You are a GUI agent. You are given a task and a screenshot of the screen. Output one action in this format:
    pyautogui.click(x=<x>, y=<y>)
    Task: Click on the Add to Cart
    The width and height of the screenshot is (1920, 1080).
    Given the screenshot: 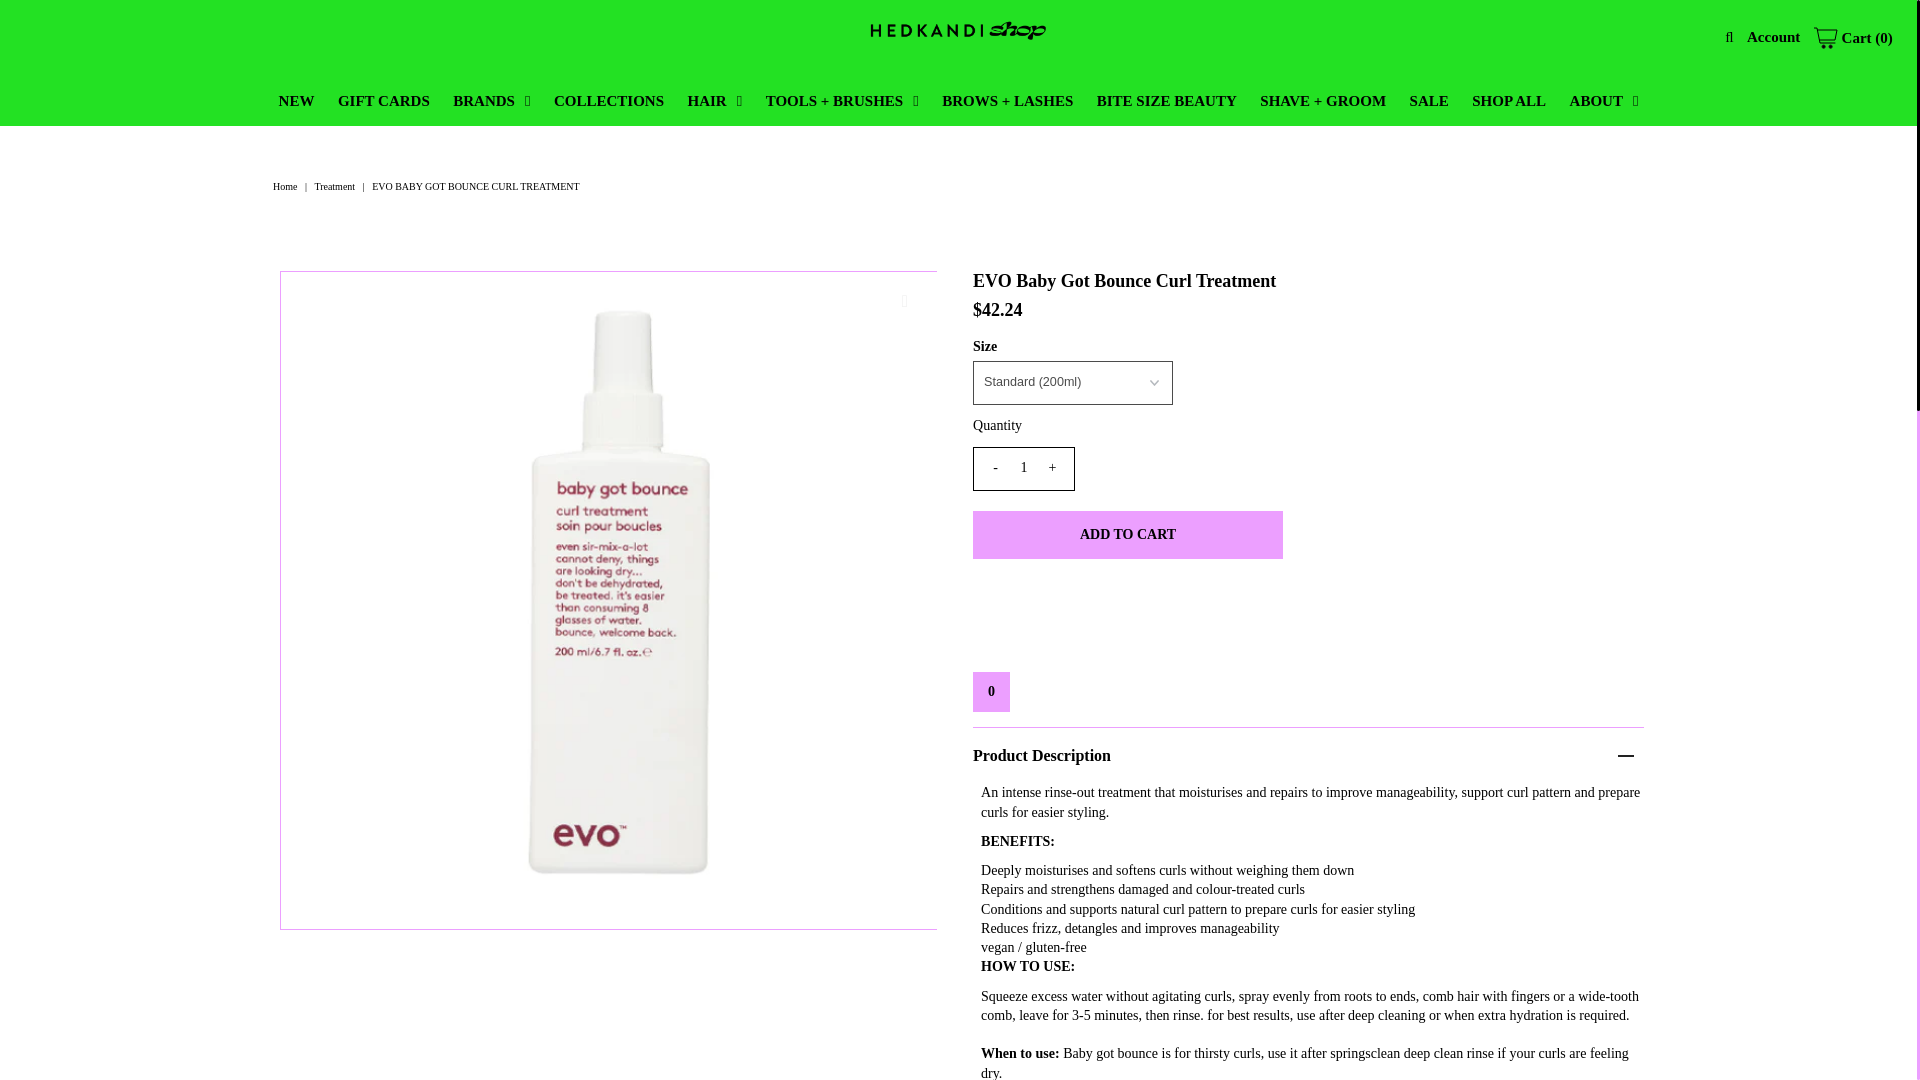 What is the action you would take?
    pyautogui.click(x=1128, y=534)
    